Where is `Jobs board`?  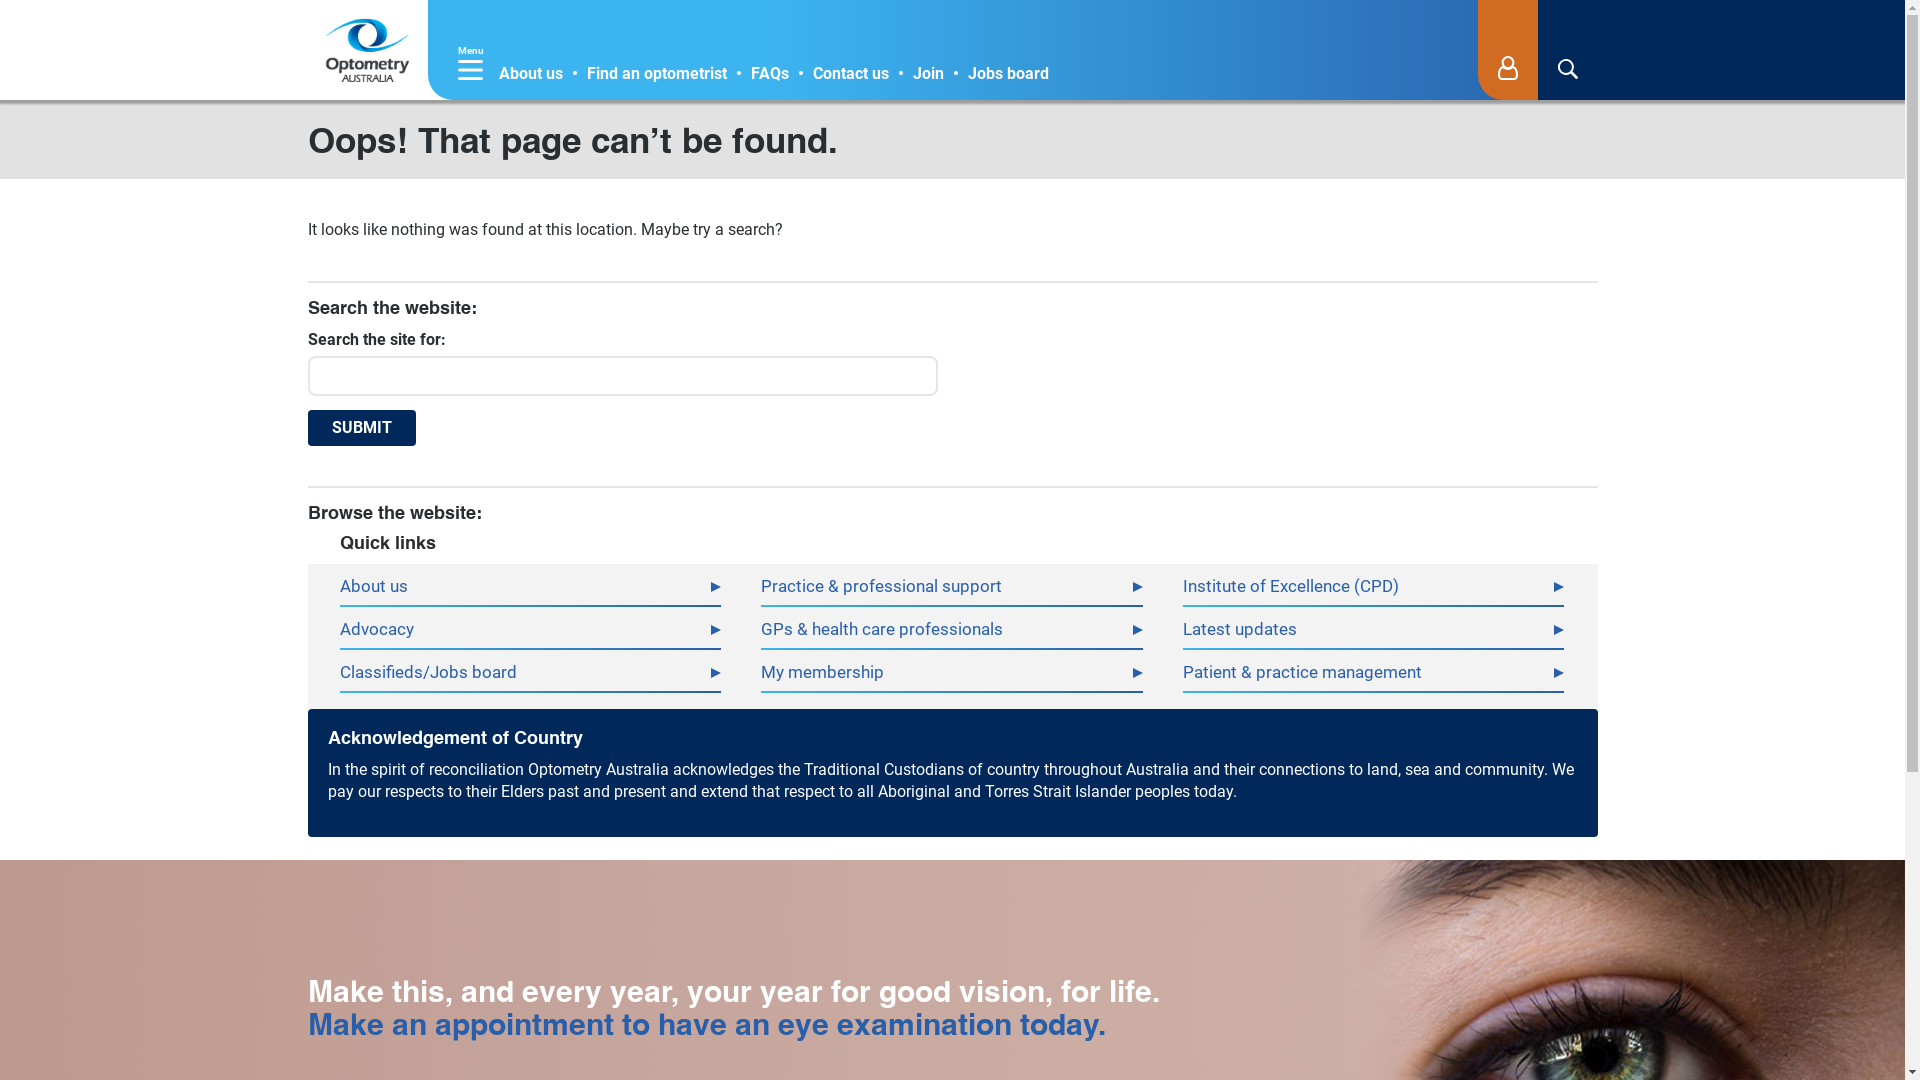
Jobs board is located at coordinates (1008, 74).